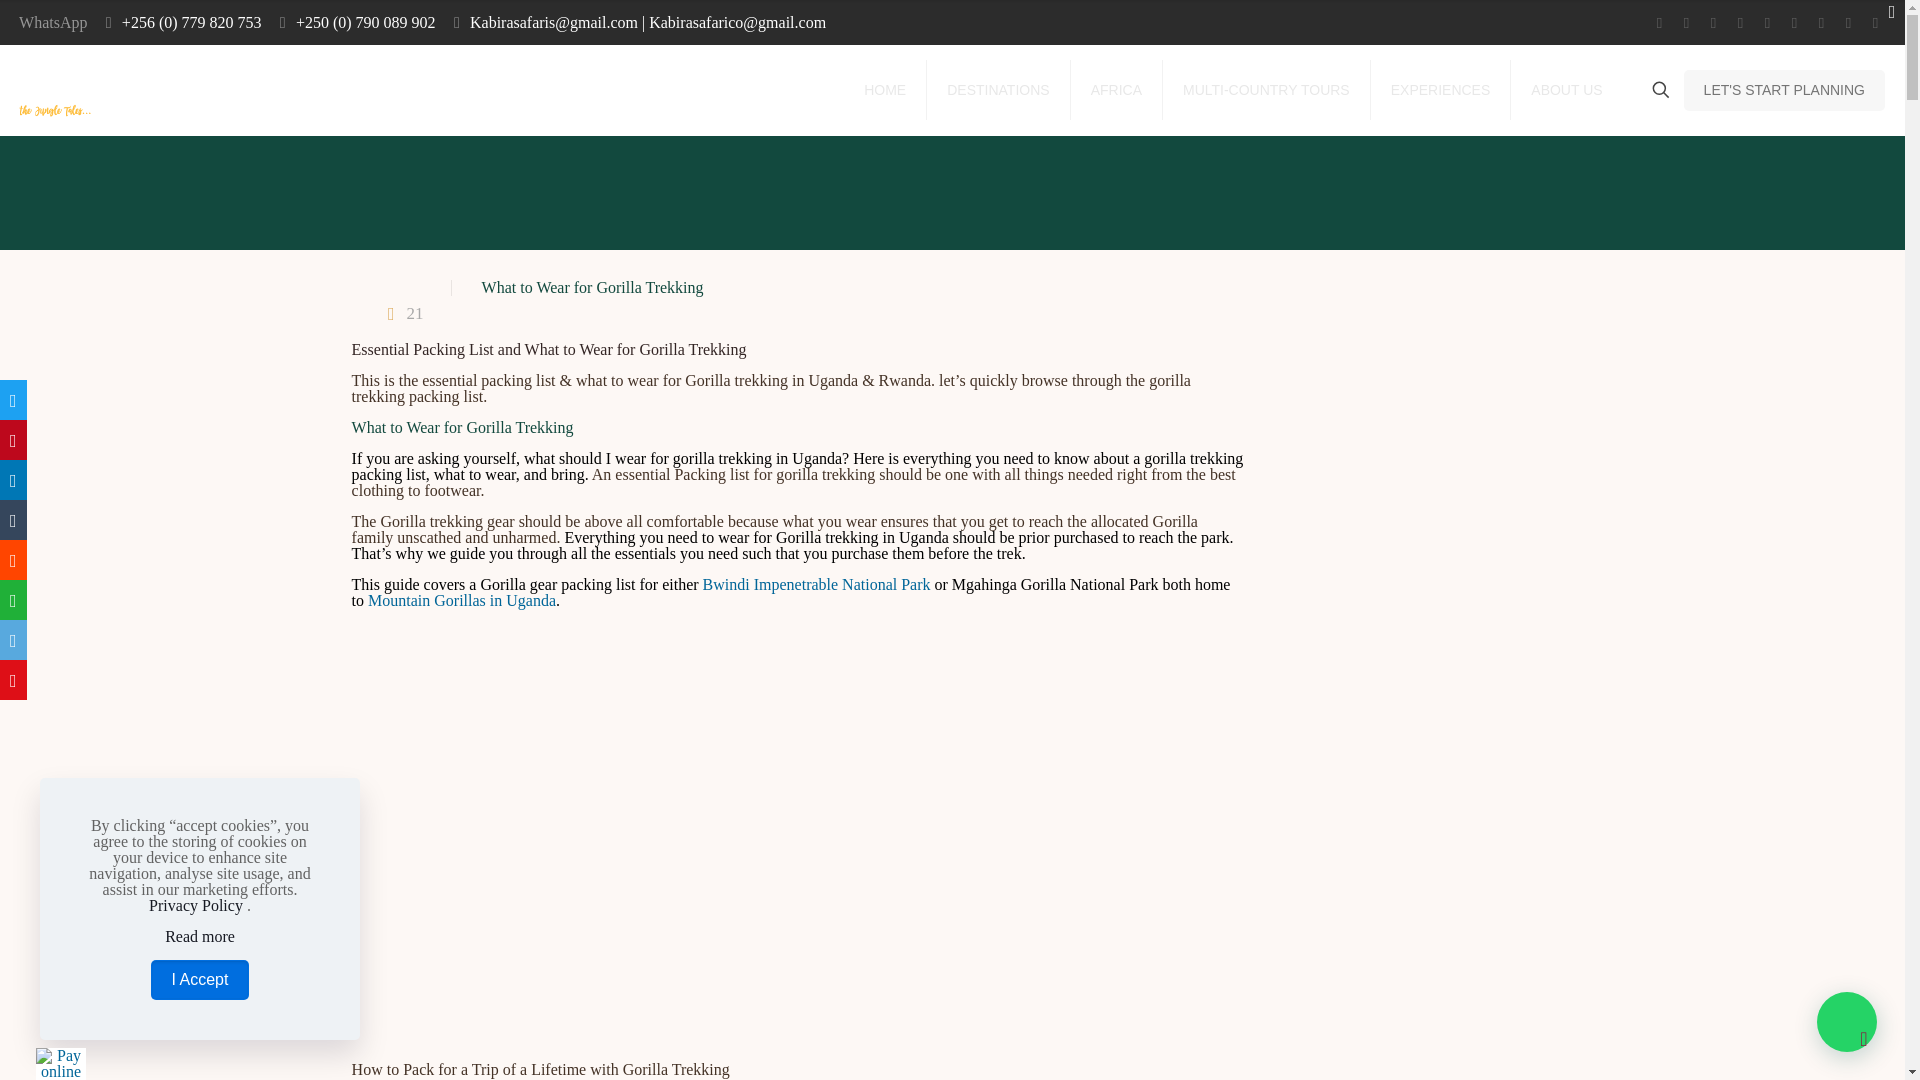 The image size is (1920, 1080). I want to click on TripAdvisor, so click(1874, 23).